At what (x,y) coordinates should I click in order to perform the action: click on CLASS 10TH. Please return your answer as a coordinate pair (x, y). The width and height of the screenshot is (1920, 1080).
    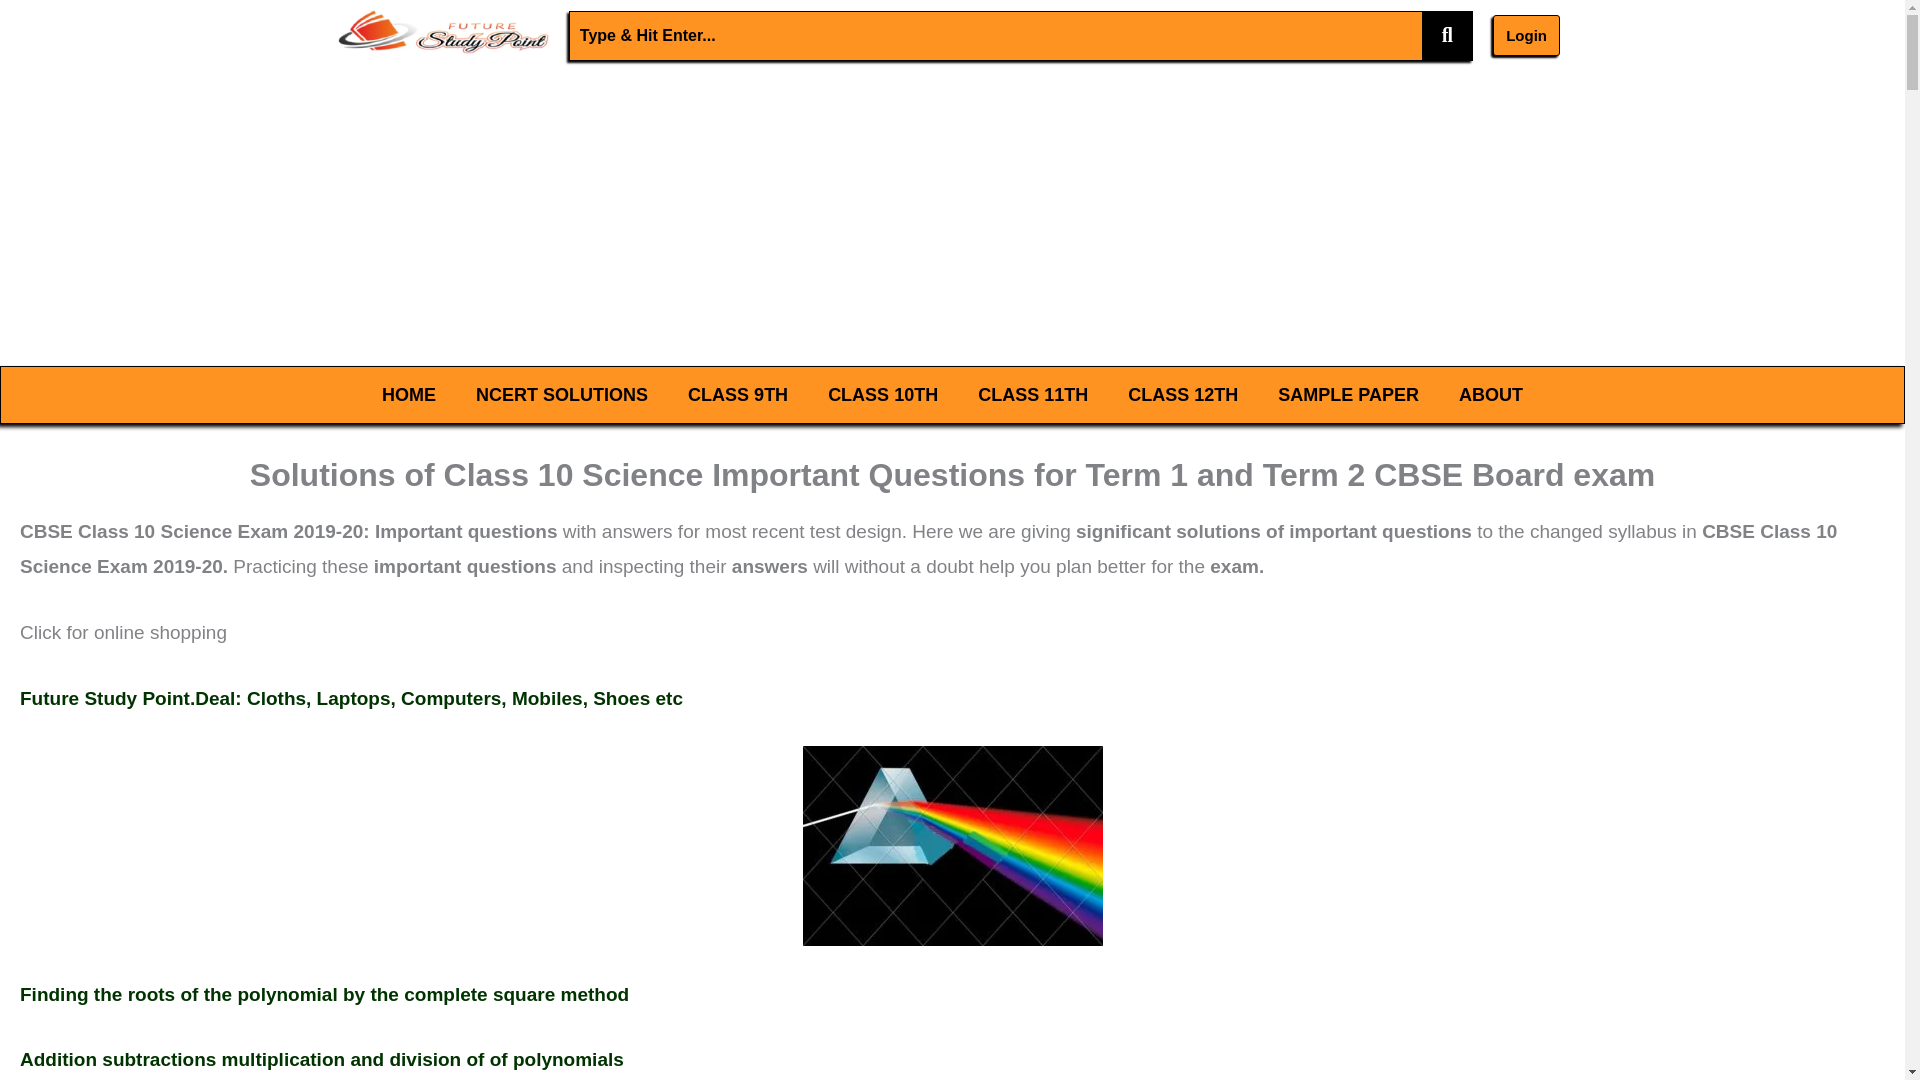
    Looking at the image, I should click on (883, 394).